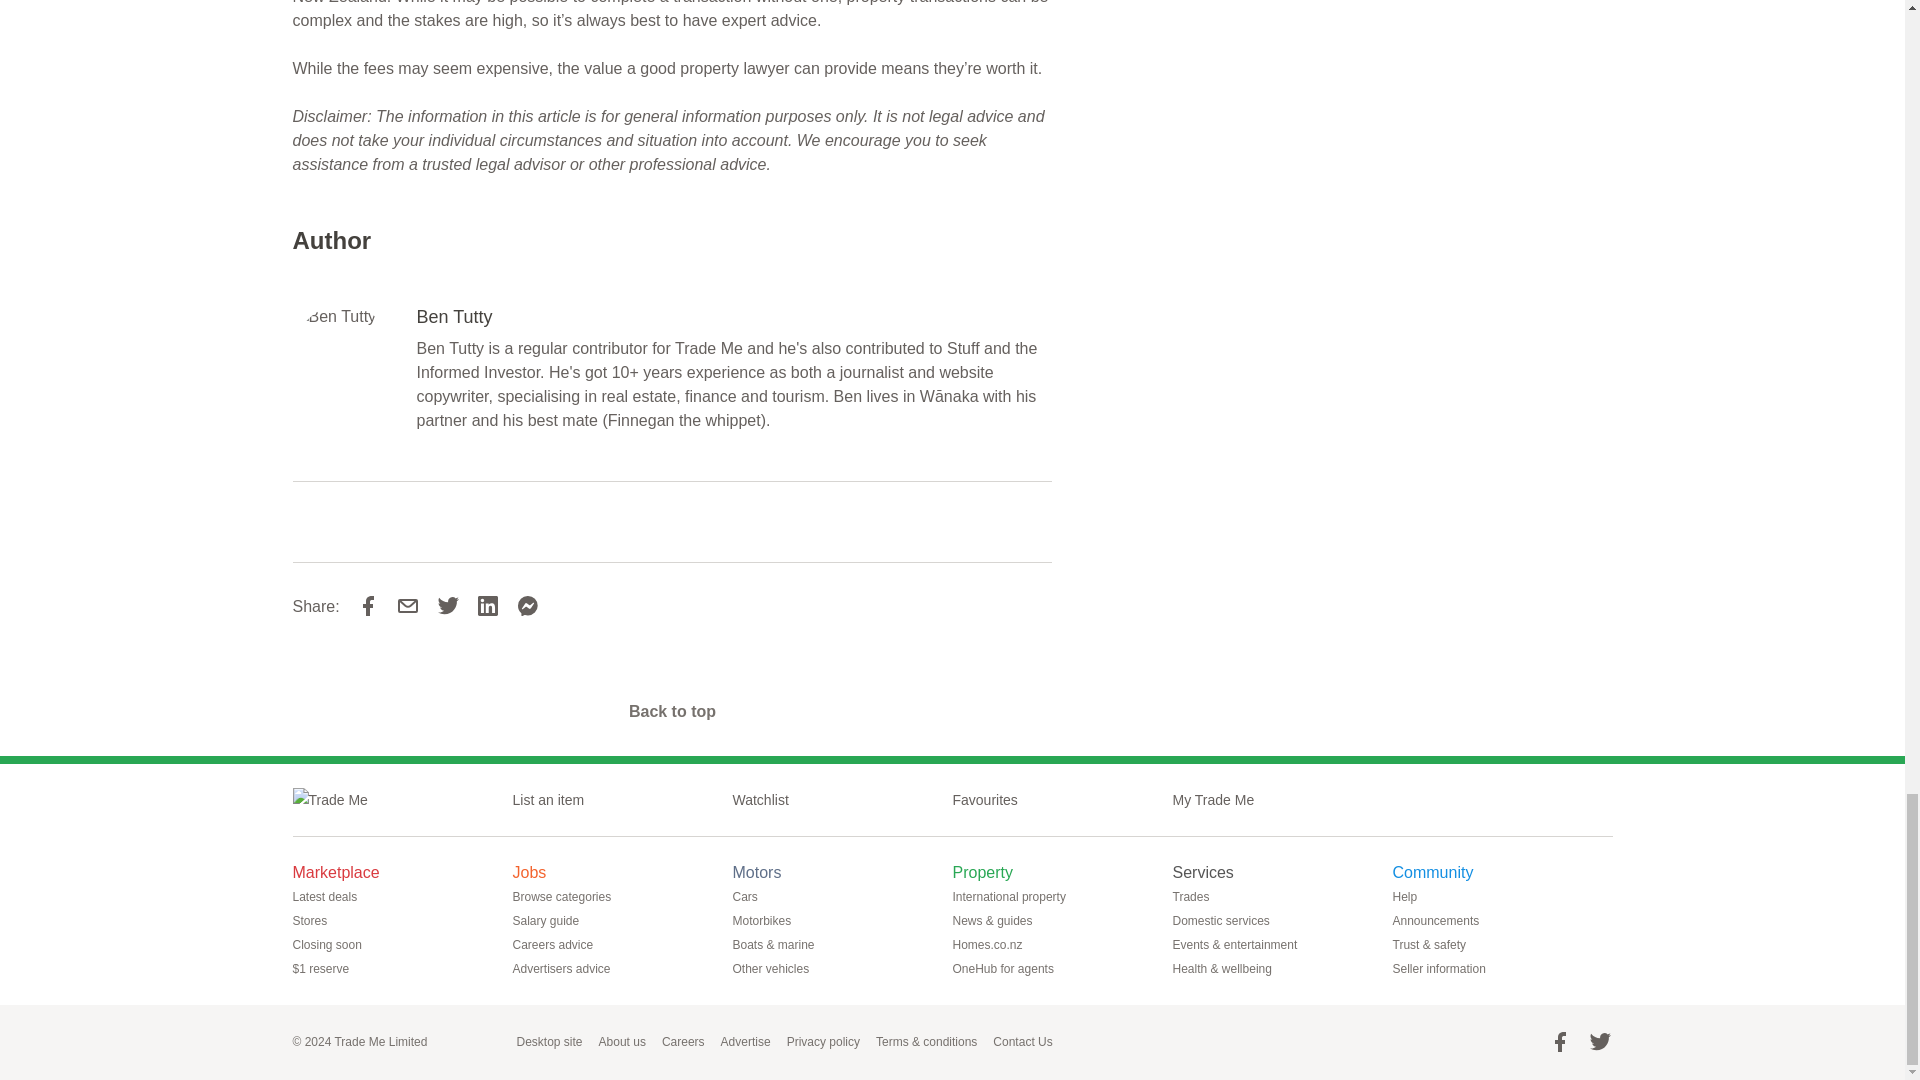 The height and width of the screenshot is (1080, 1920). What do you see at coordinates (317, 921) in the screenshot?
I see `Stores` at bounding box center [317, 921].